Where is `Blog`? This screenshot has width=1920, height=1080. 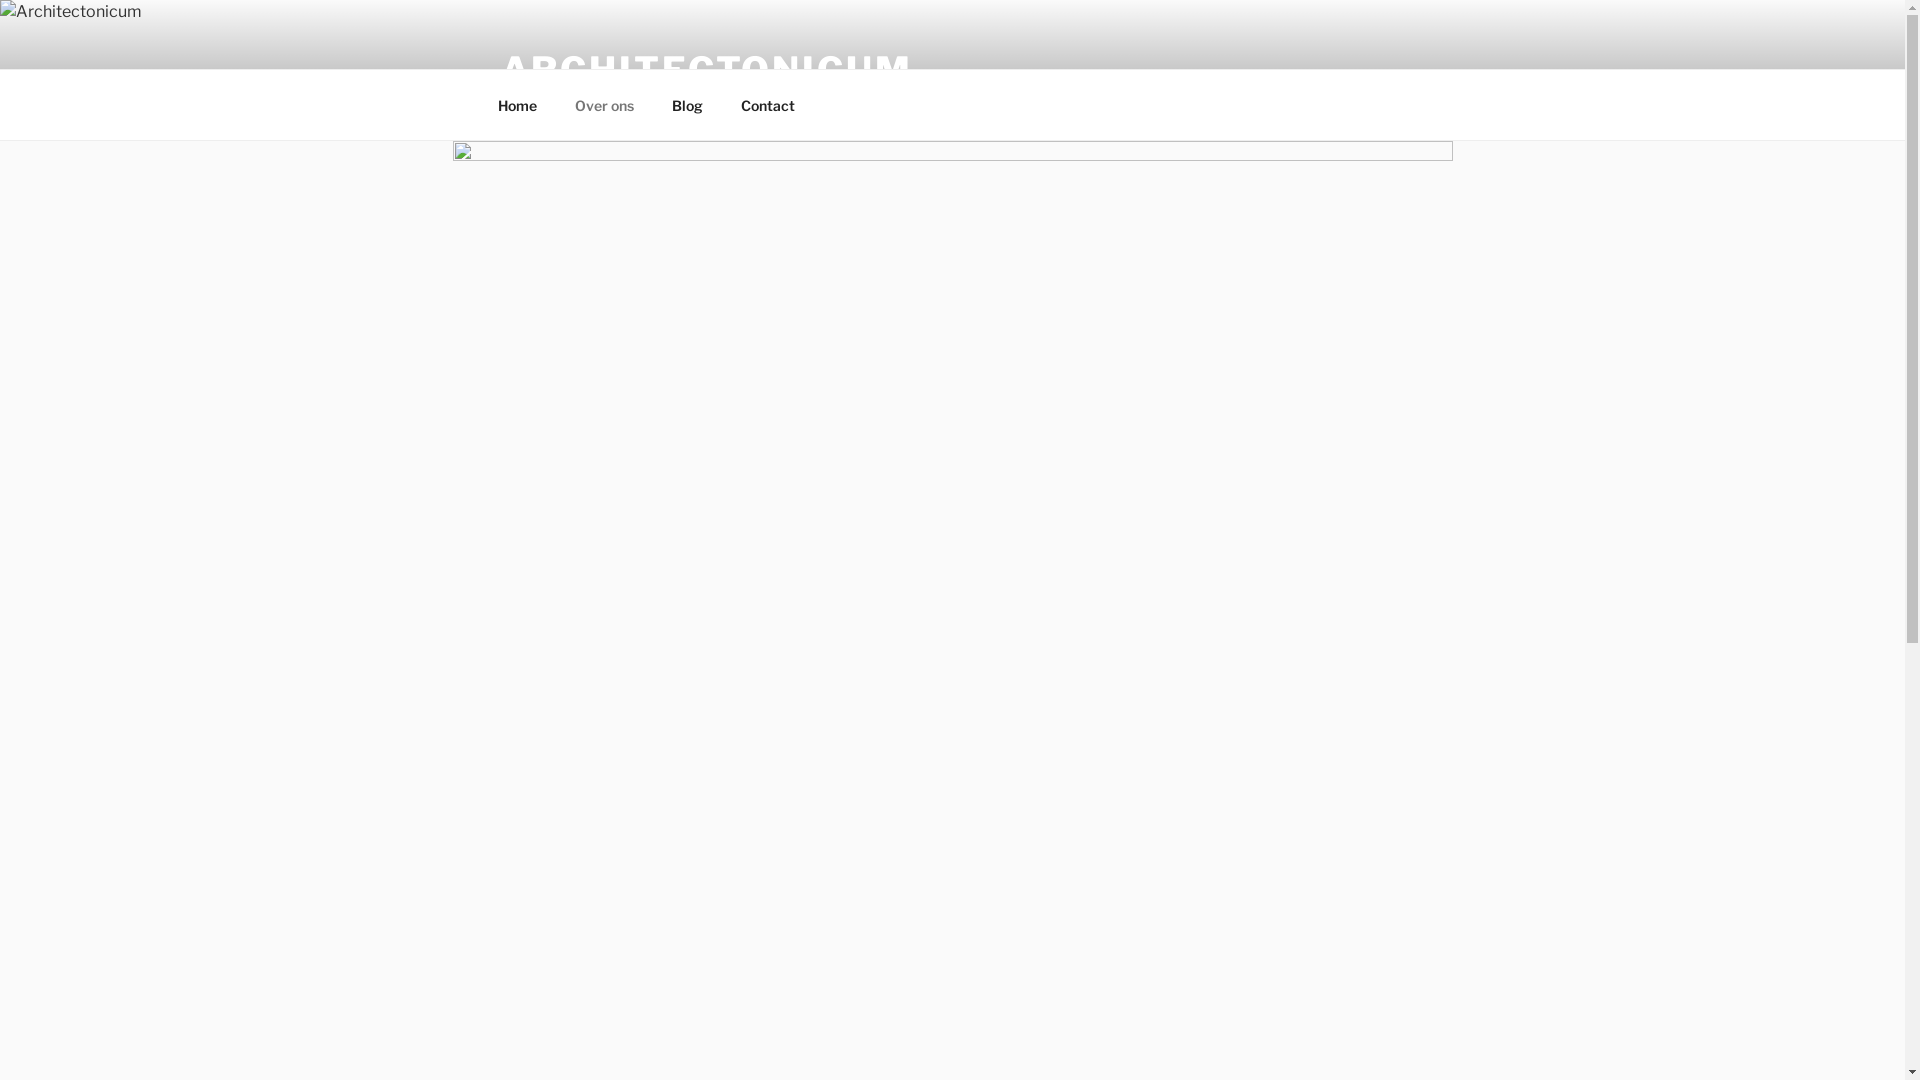
Blog is located at coordinates (687, 104).